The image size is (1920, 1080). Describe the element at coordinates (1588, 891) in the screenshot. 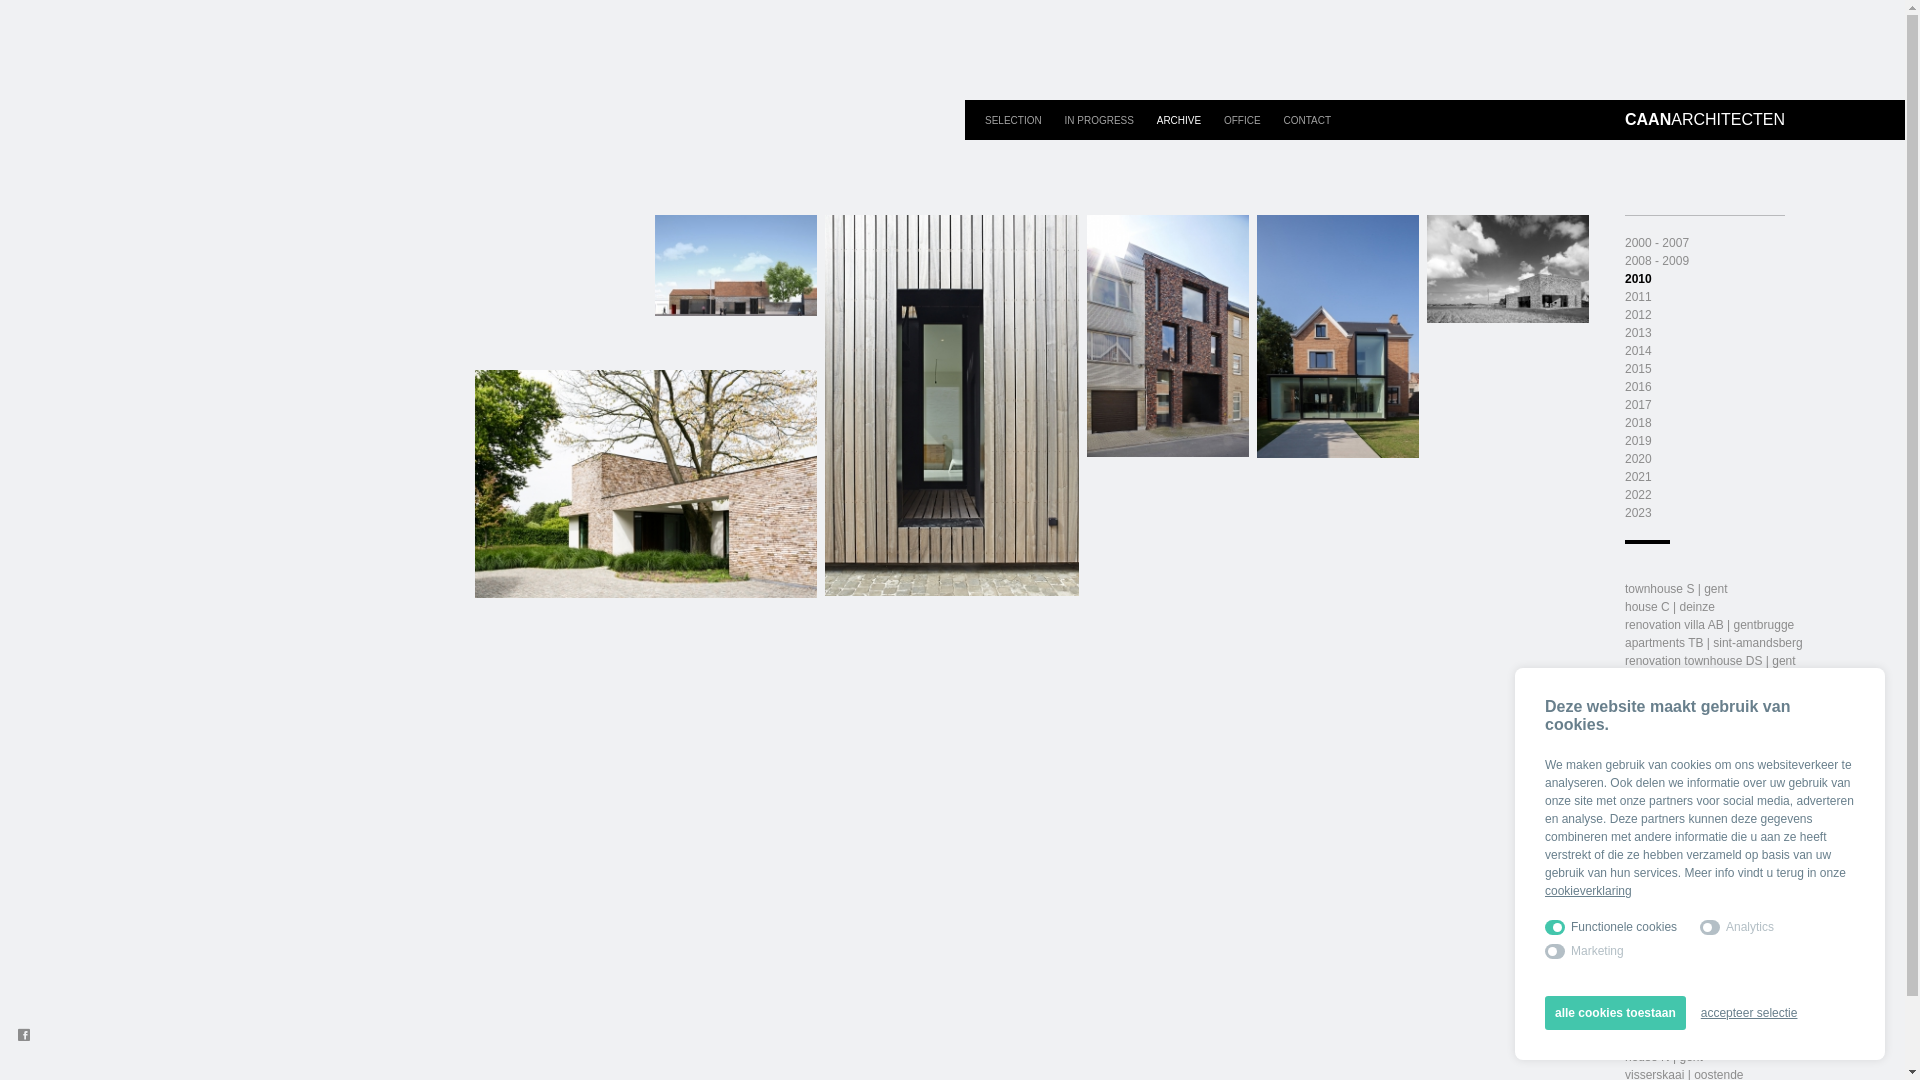

I see `cookieverklaring` at that location.